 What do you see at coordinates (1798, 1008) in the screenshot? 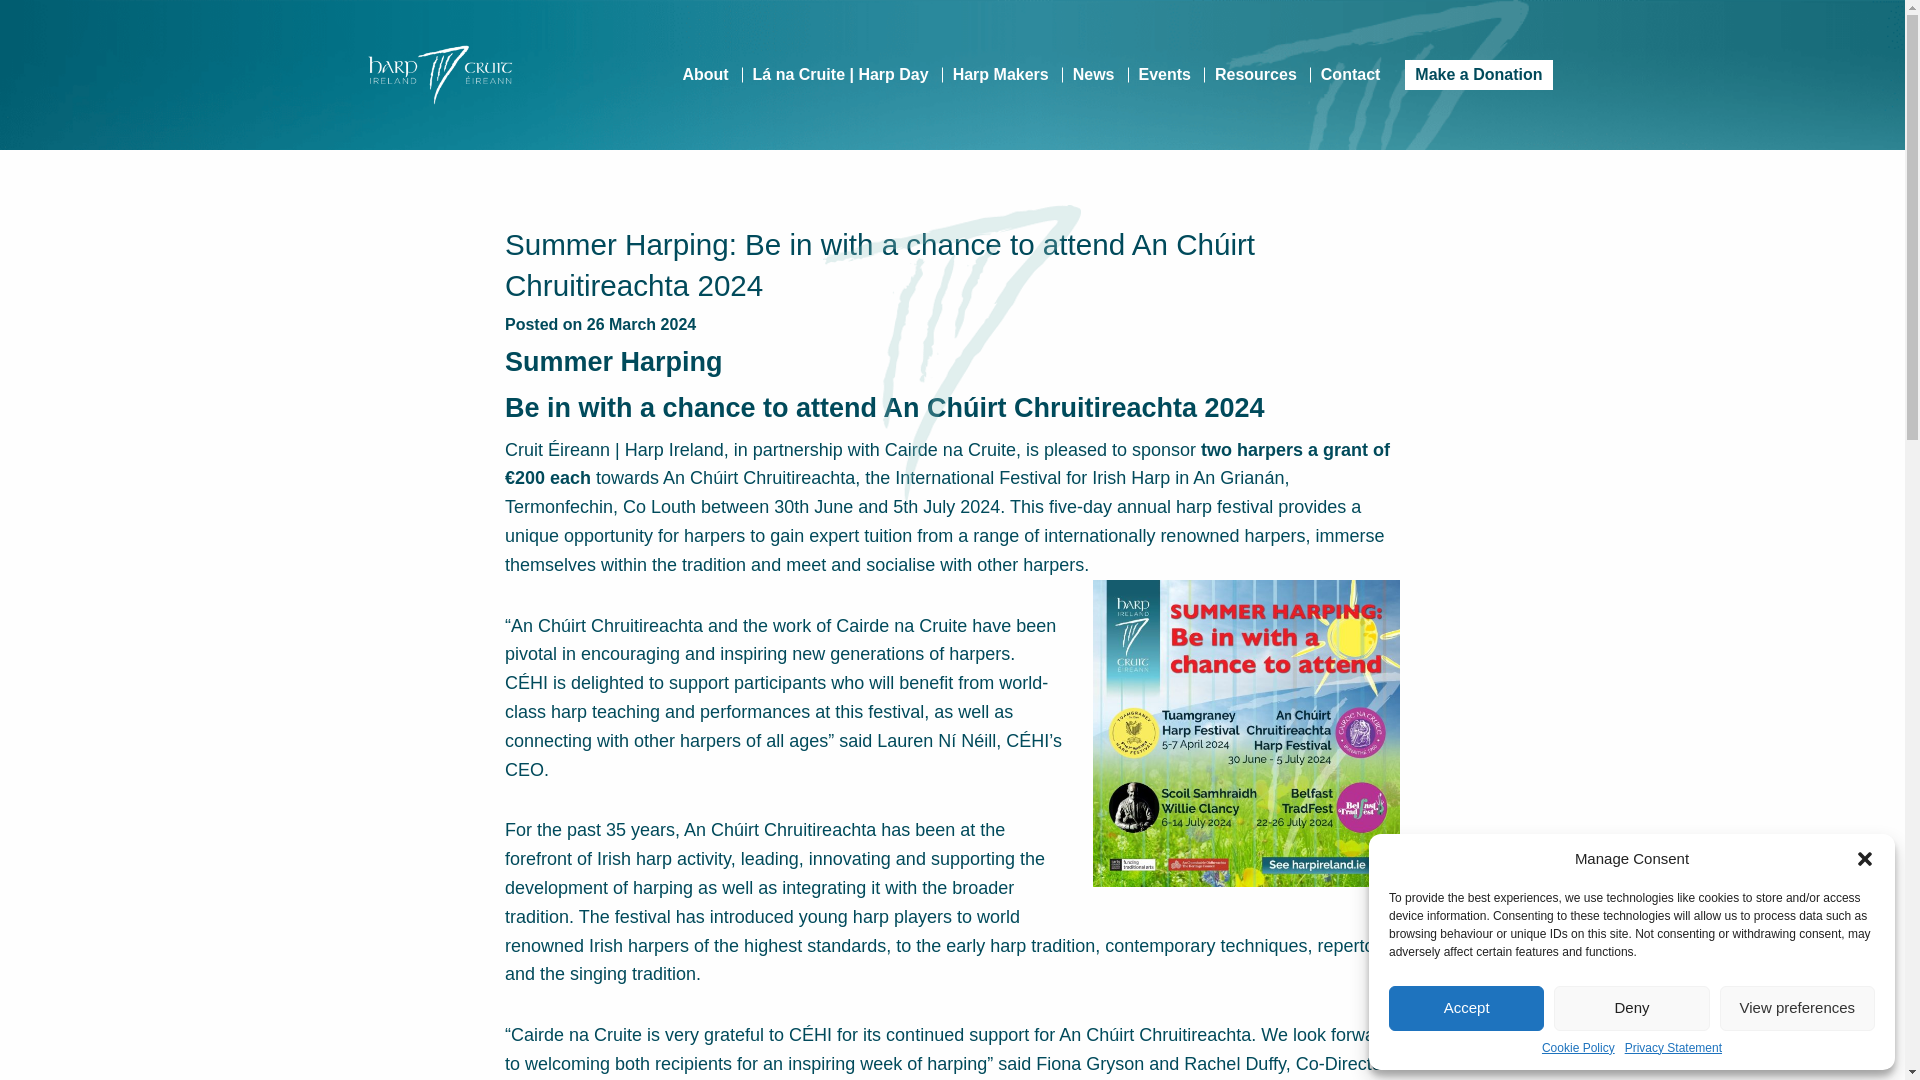
I see `View preferences` at bounding box center [1798, 1008].